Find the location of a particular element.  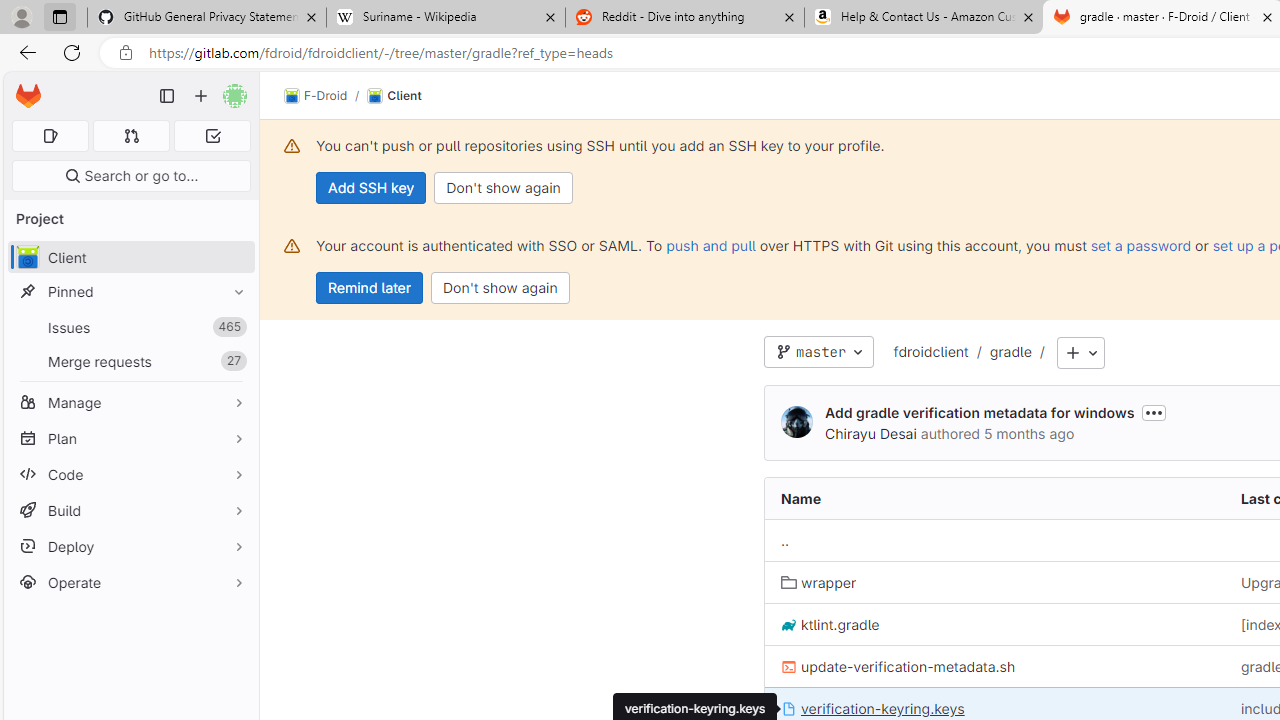

Create new... is located at coordinates (201, 96).